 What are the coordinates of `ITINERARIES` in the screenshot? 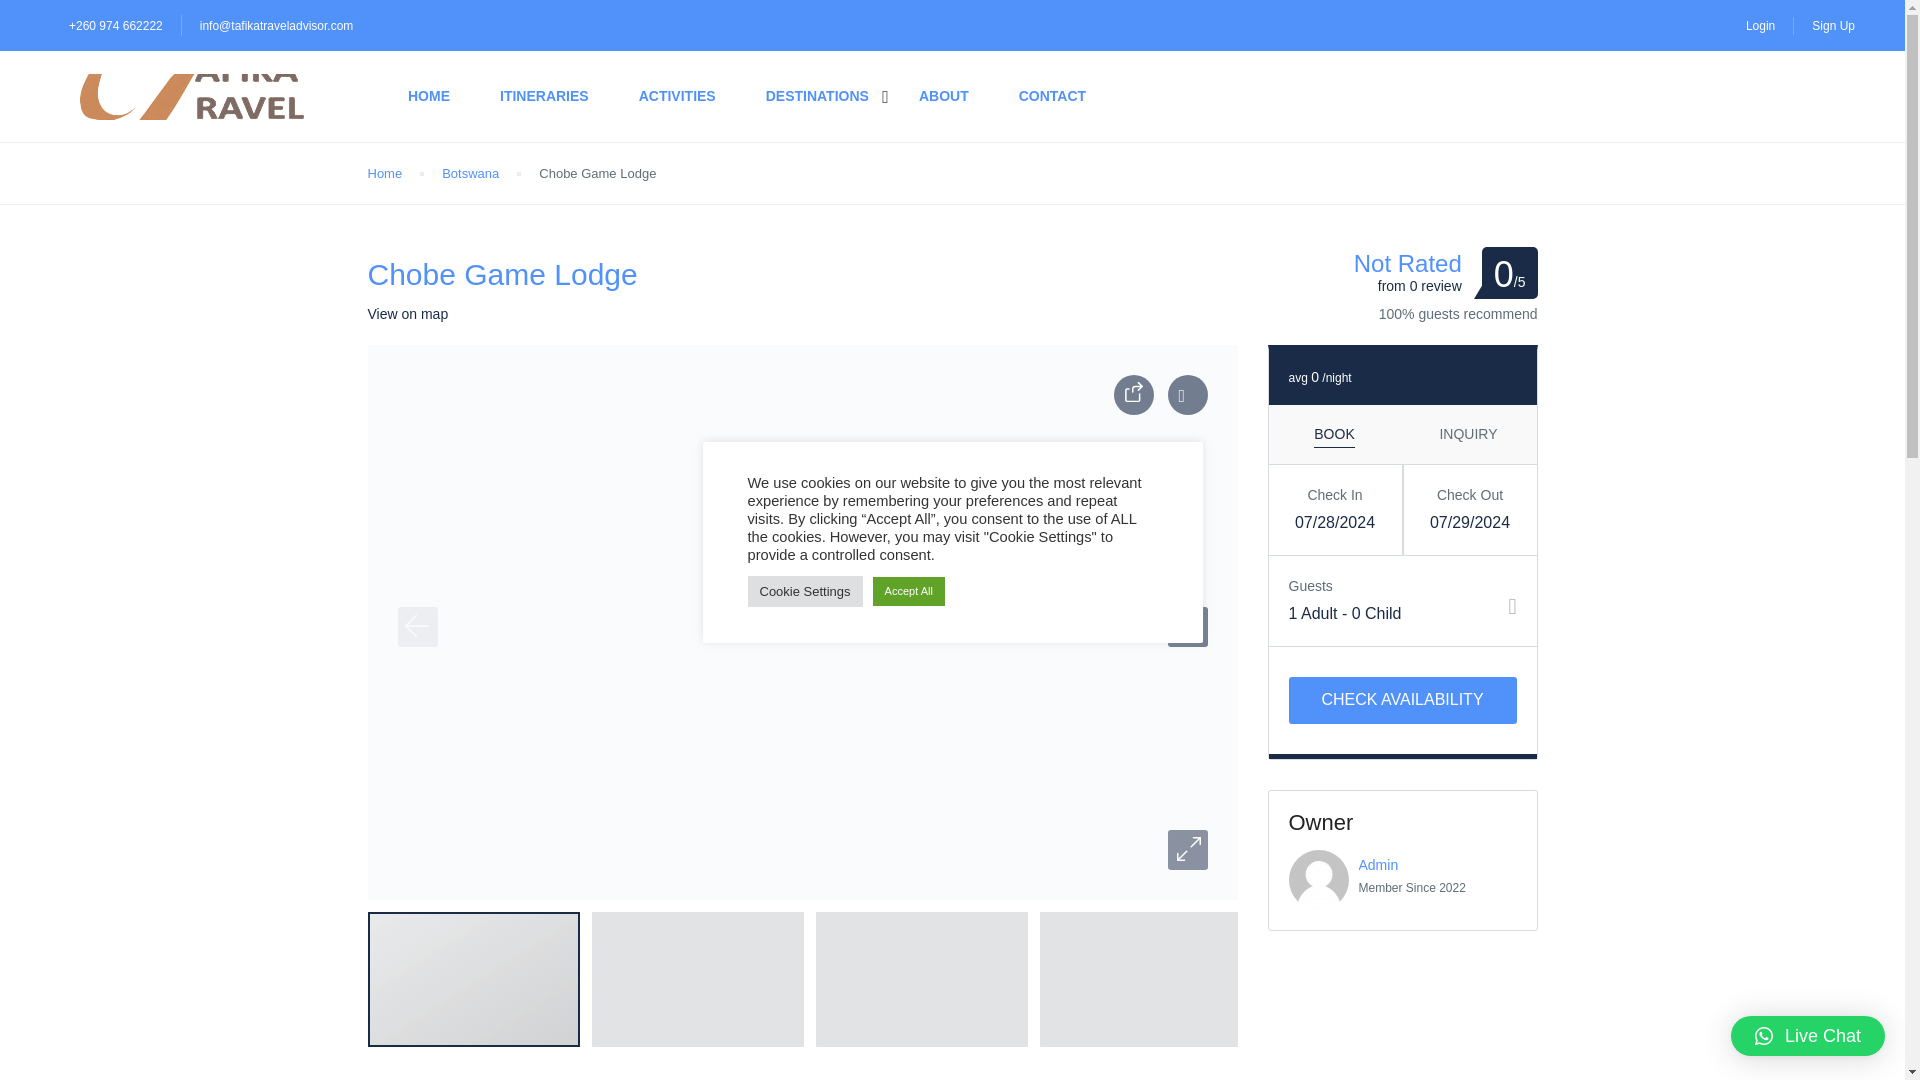 It's located at (544, 96).